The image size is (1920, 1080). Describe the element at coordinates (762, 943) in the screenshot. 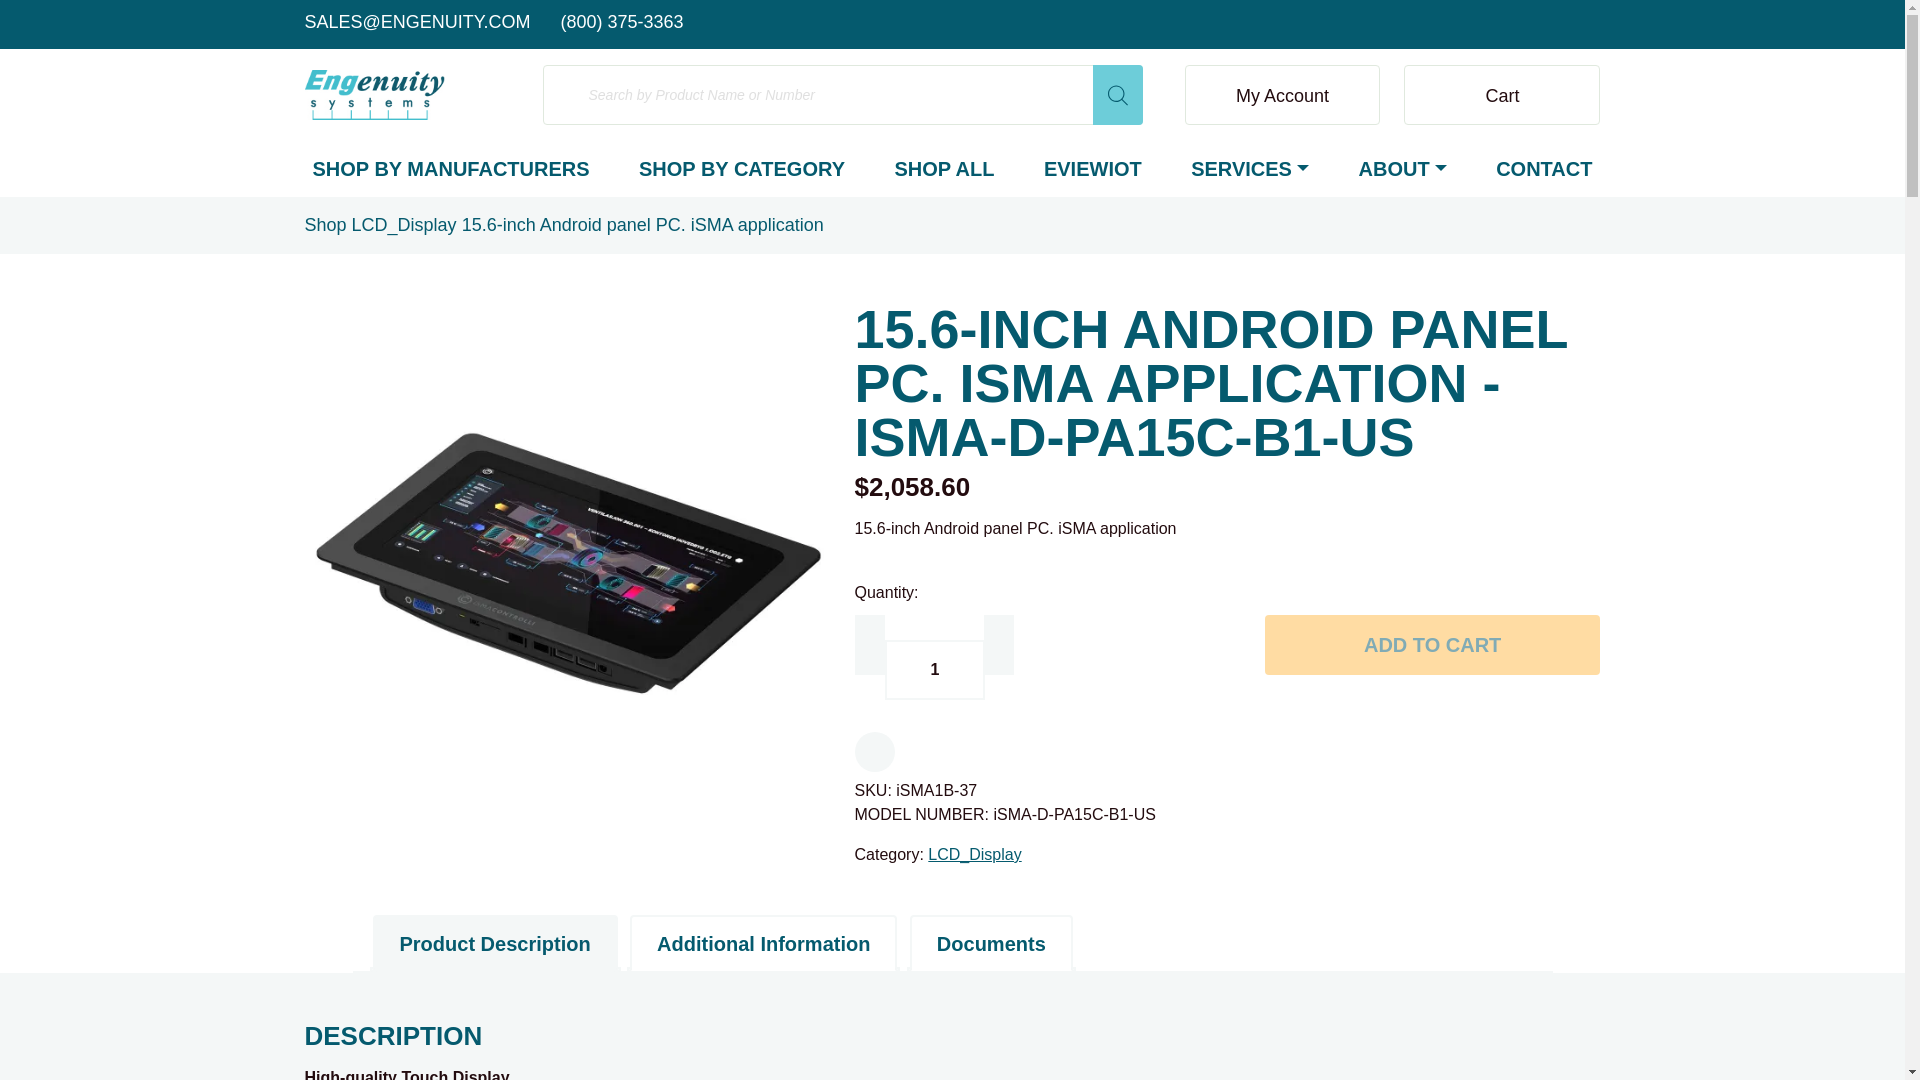

I see `Additional Information` at that location.